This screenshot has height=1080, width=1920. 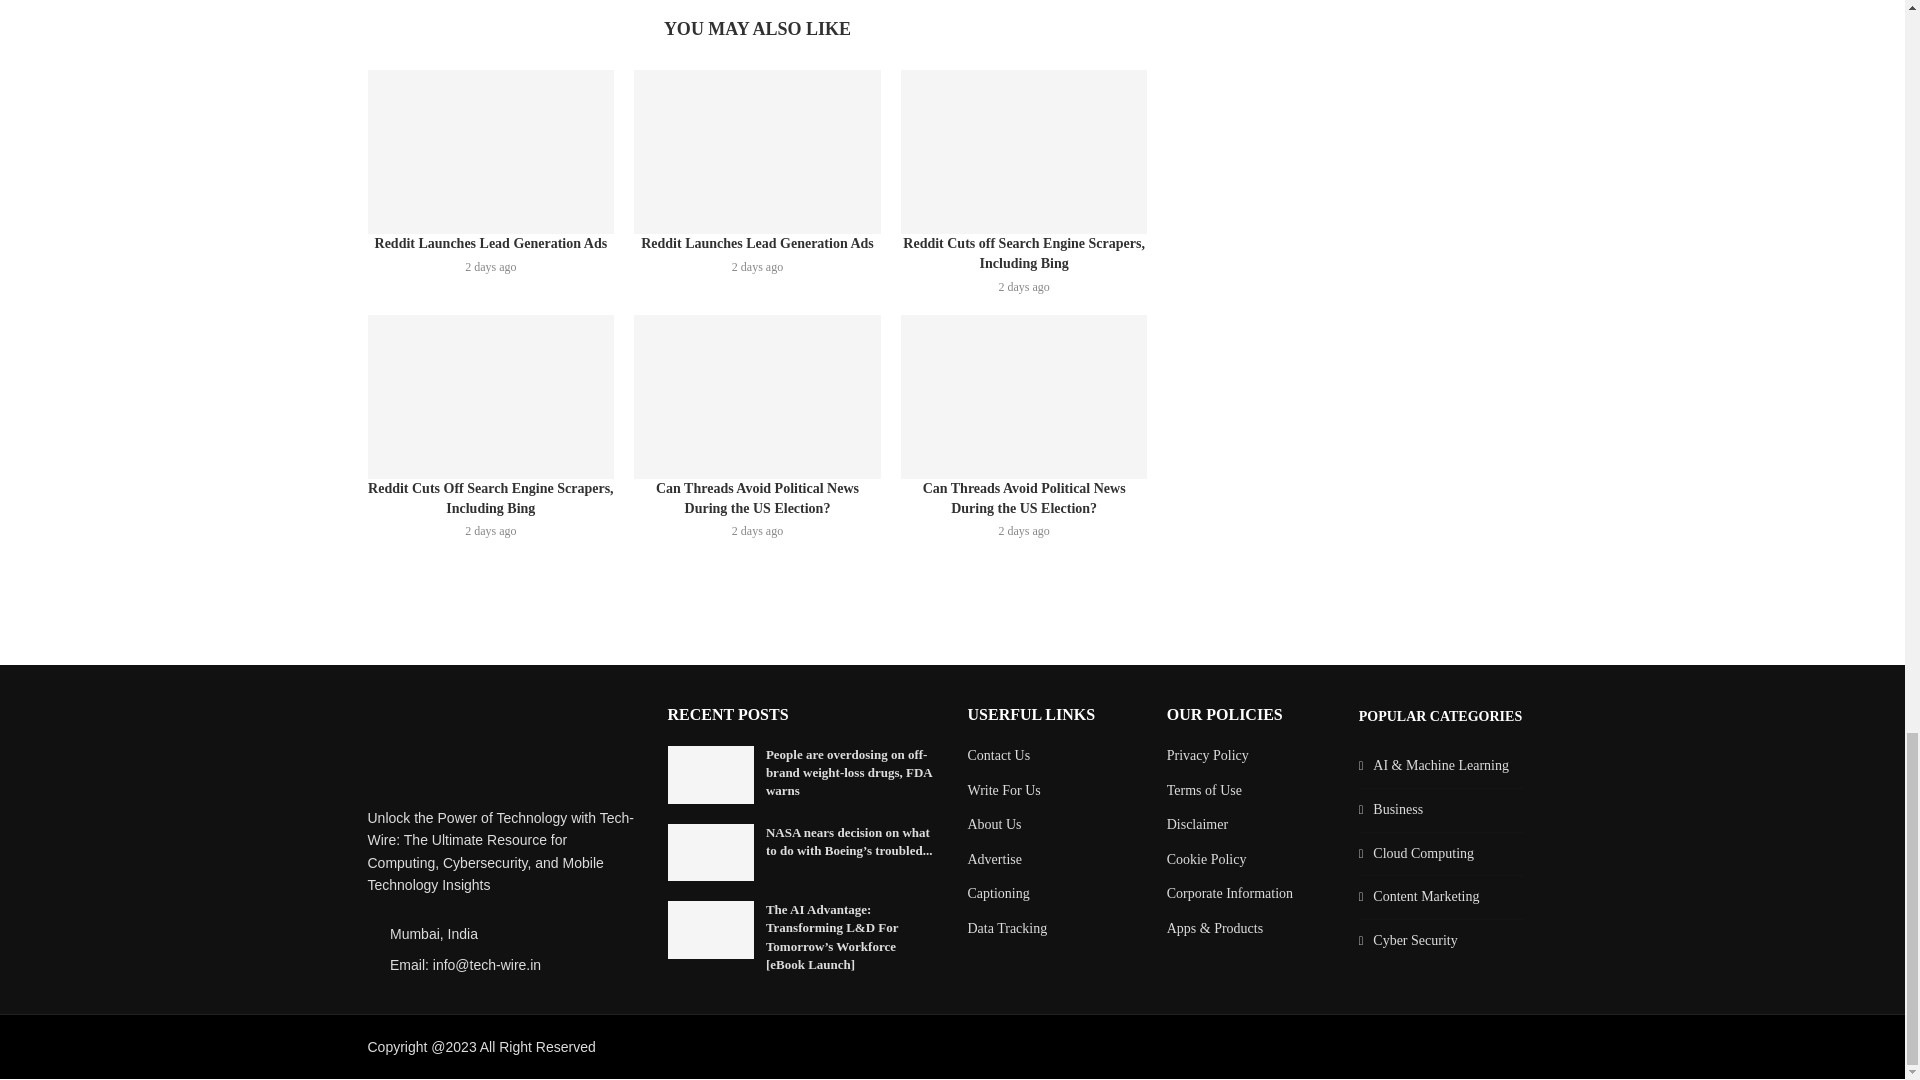 What do you see at coordinates (1024, 152) in the screenshot?
I see `Reddit Cuts off Search Engine Scrapers, Including Bing` at bounding box center [1024, 152].